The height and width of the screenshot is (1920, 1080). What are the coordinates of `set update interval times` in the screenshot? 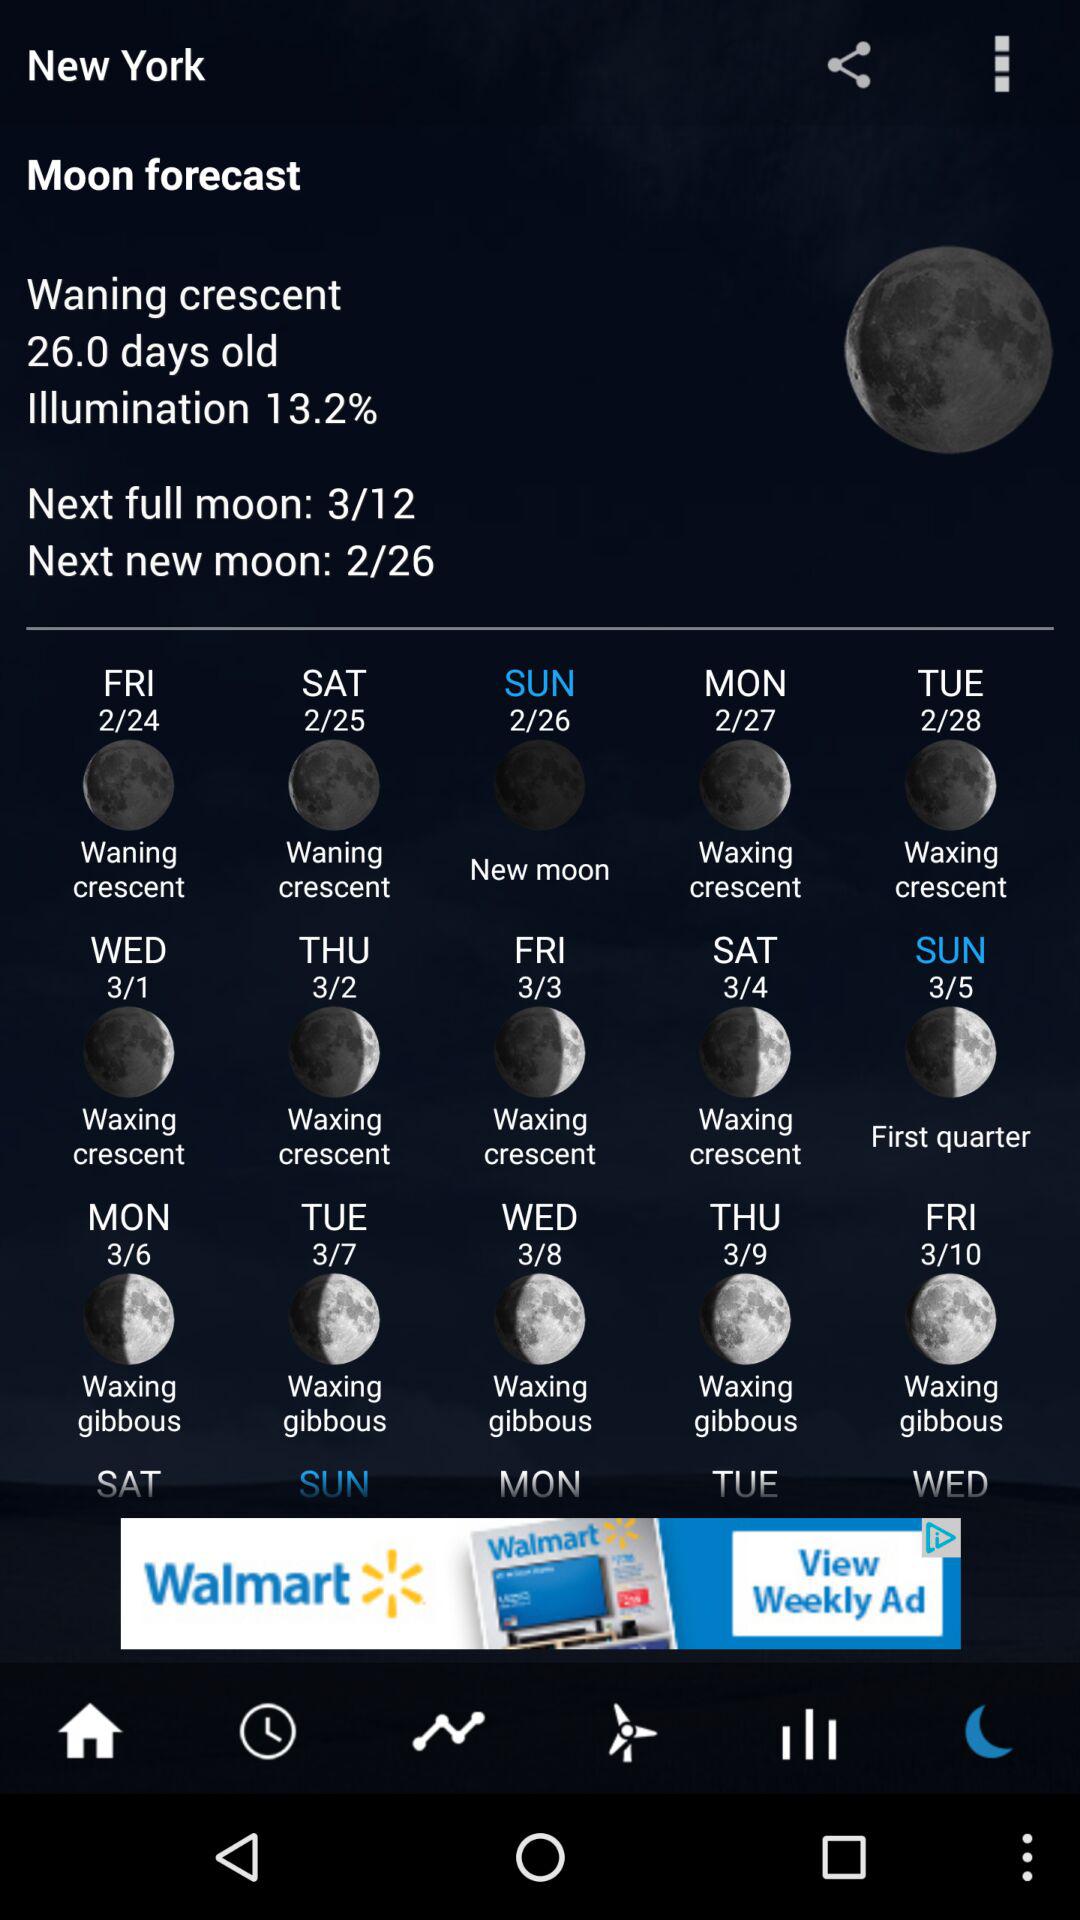 It's located at (270, 1729).